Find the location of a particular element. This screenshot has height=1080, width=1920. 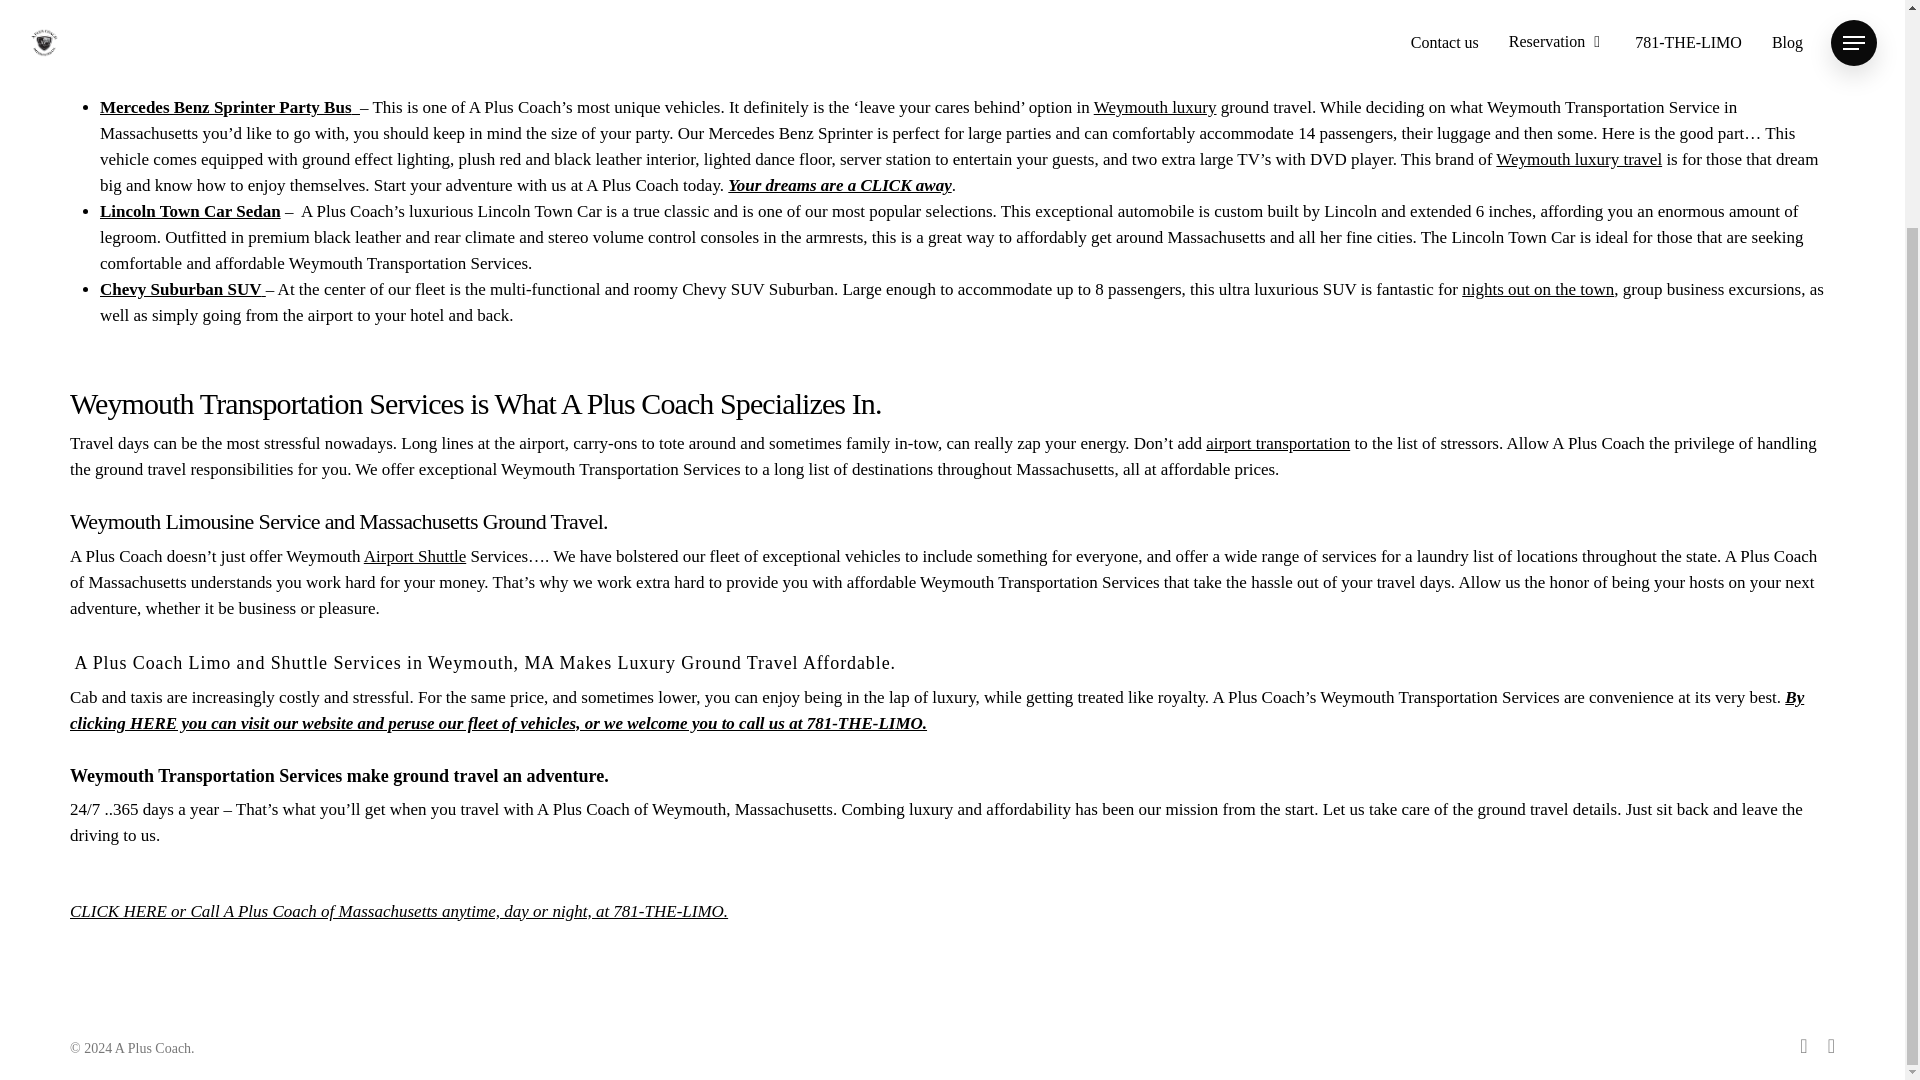

Weymouth luxury is located at coordinates (1156, 107).